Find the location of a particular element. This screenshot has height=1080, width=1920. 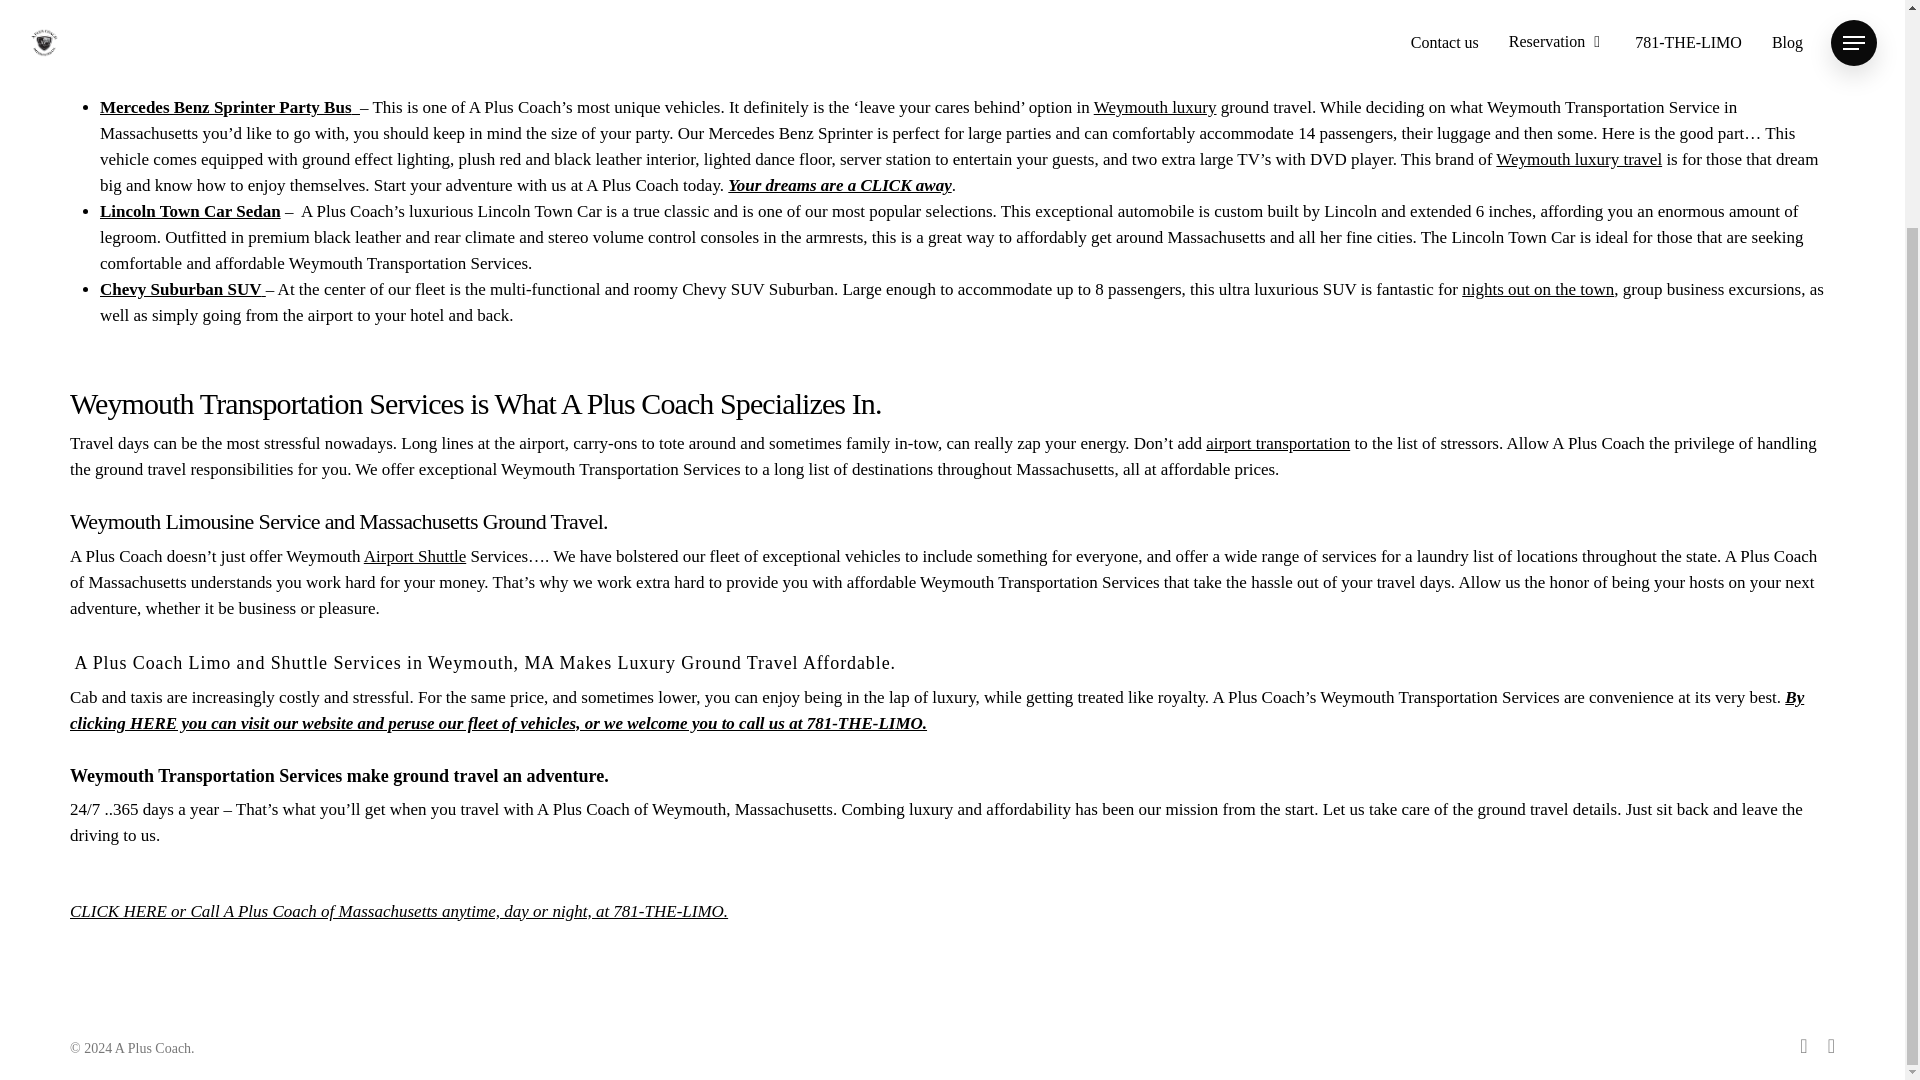

Weymouth luxury is located at coordinates (1156, 107).